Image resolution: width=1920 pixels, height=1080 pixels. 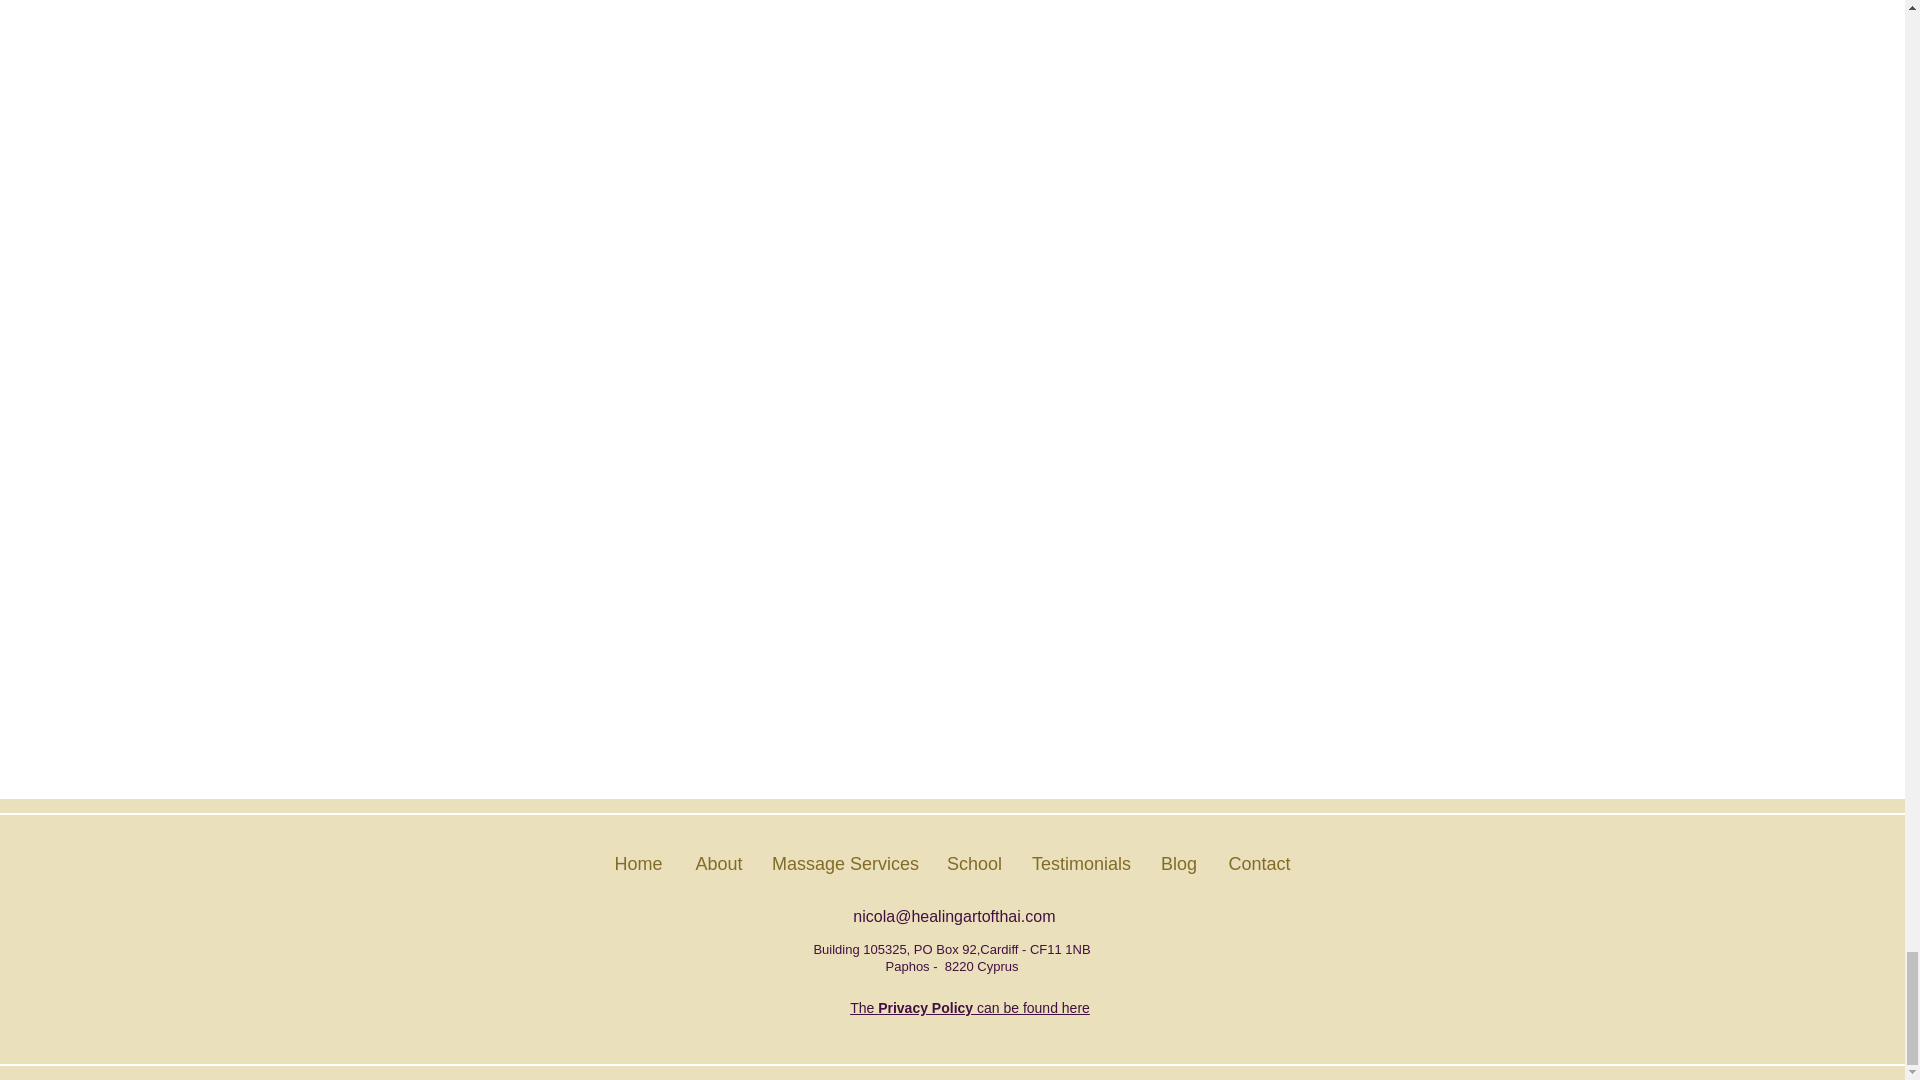 What do you see at coordinates (718, 864) in the screenshot?
I see `About` at bounding box center [718, 864].